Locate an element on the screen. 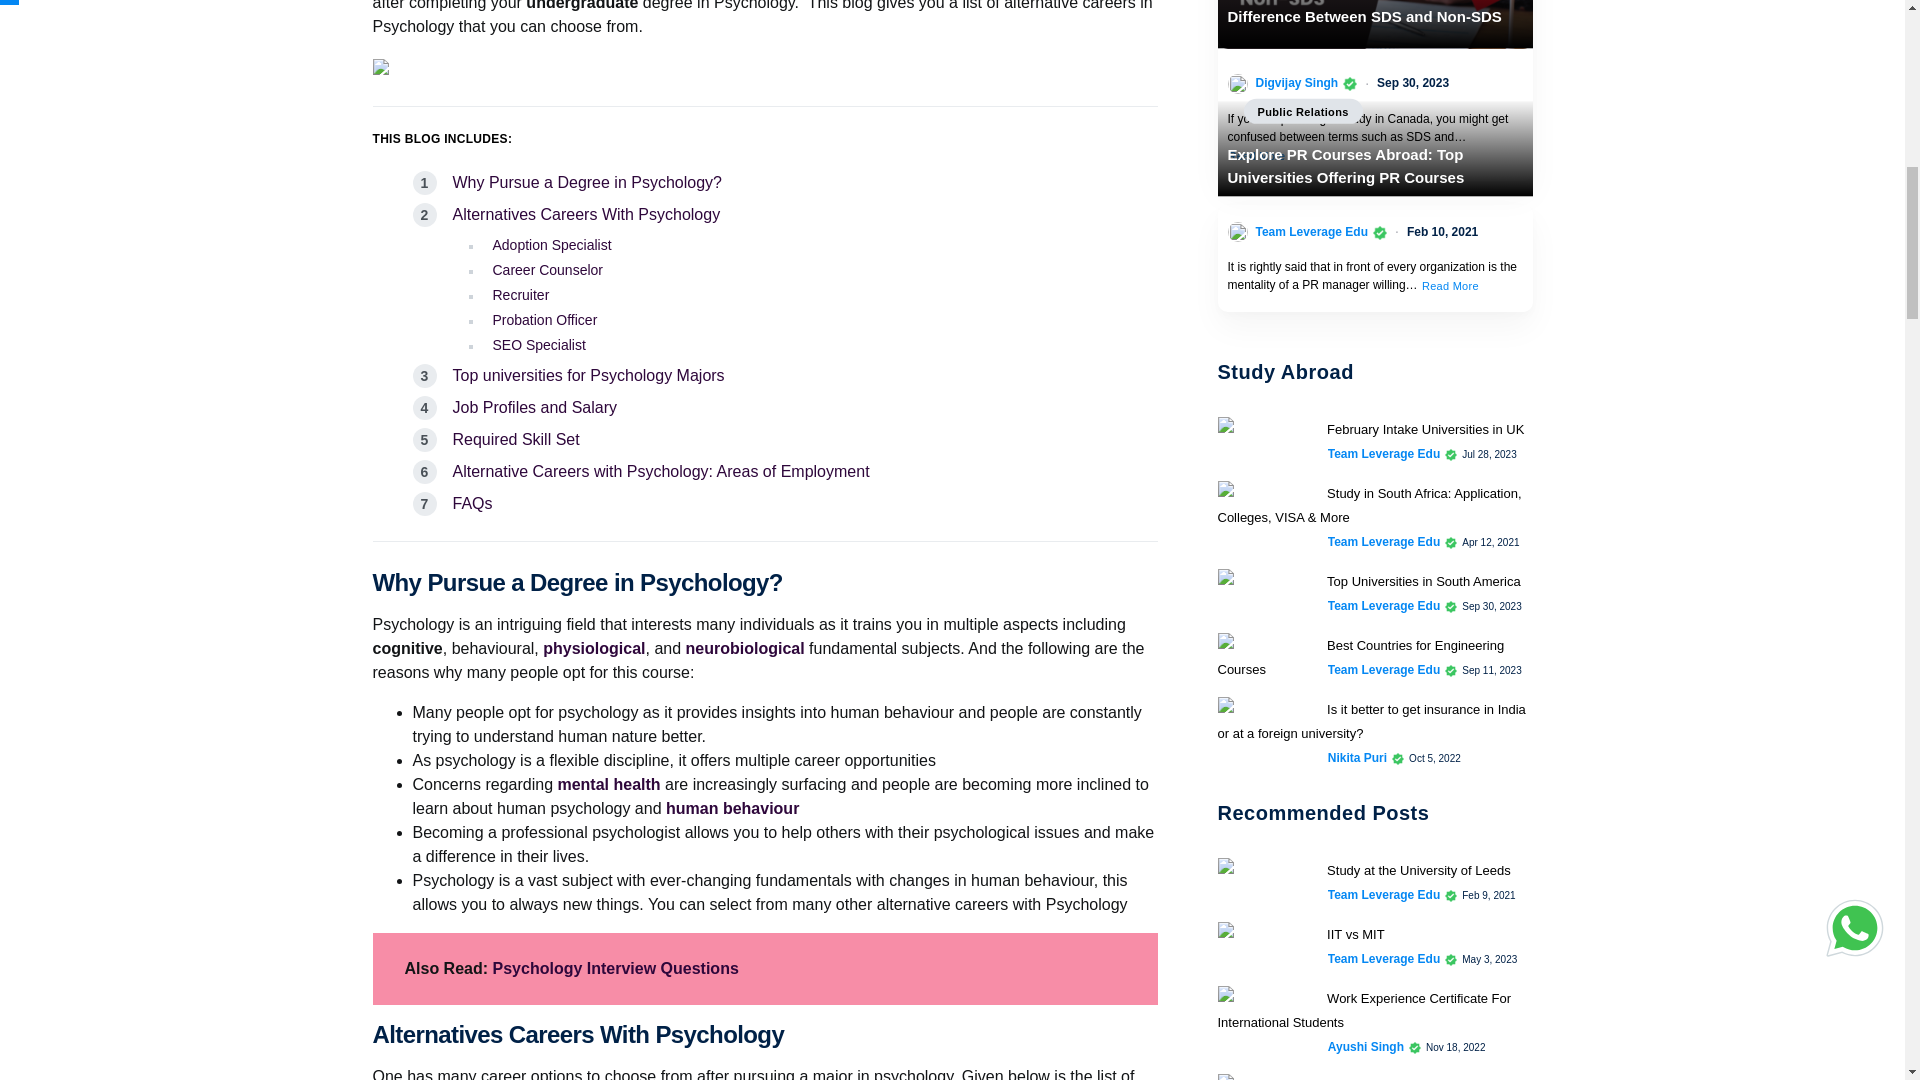  View all posts by Team Leverage Edu is located at coordinates (1384, 606).